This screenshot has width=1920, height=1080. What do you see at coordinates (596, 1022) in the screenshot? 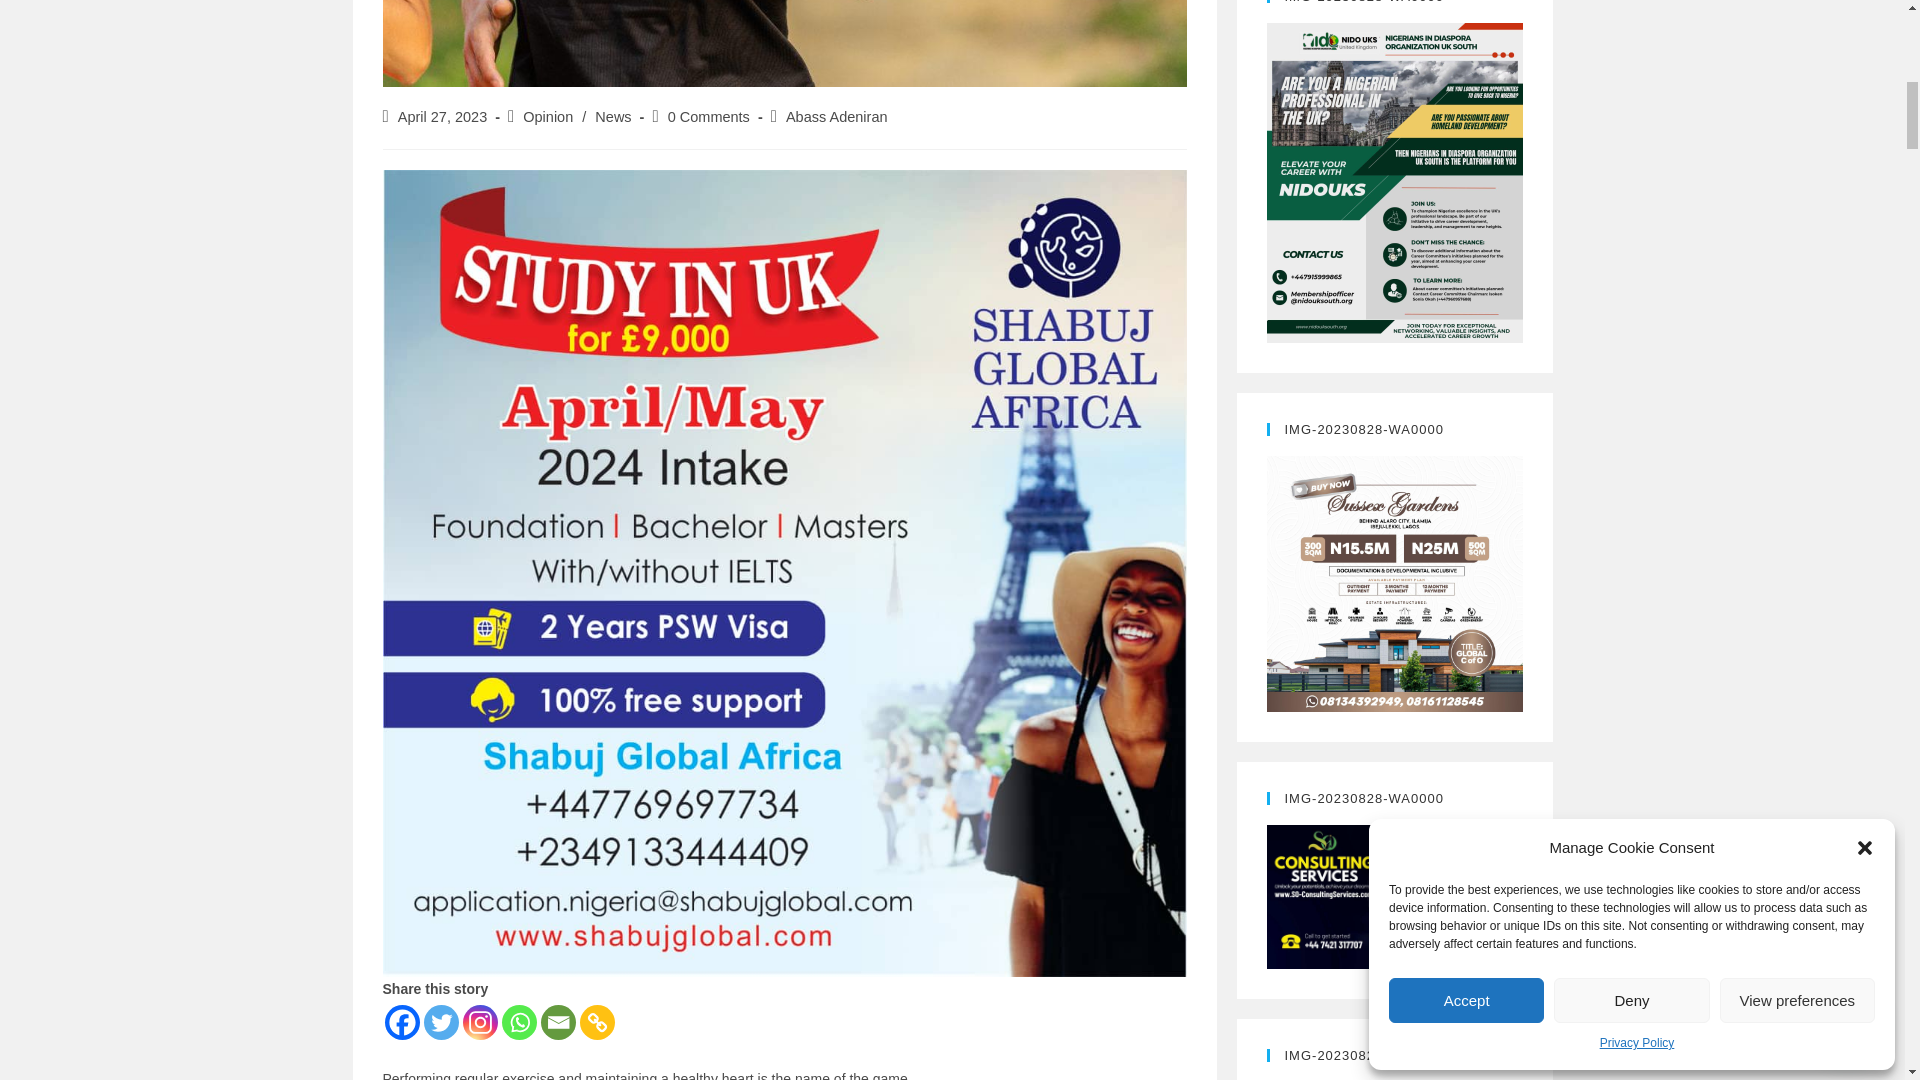
I see `Copy Link` at bounding box center [596, 1022].